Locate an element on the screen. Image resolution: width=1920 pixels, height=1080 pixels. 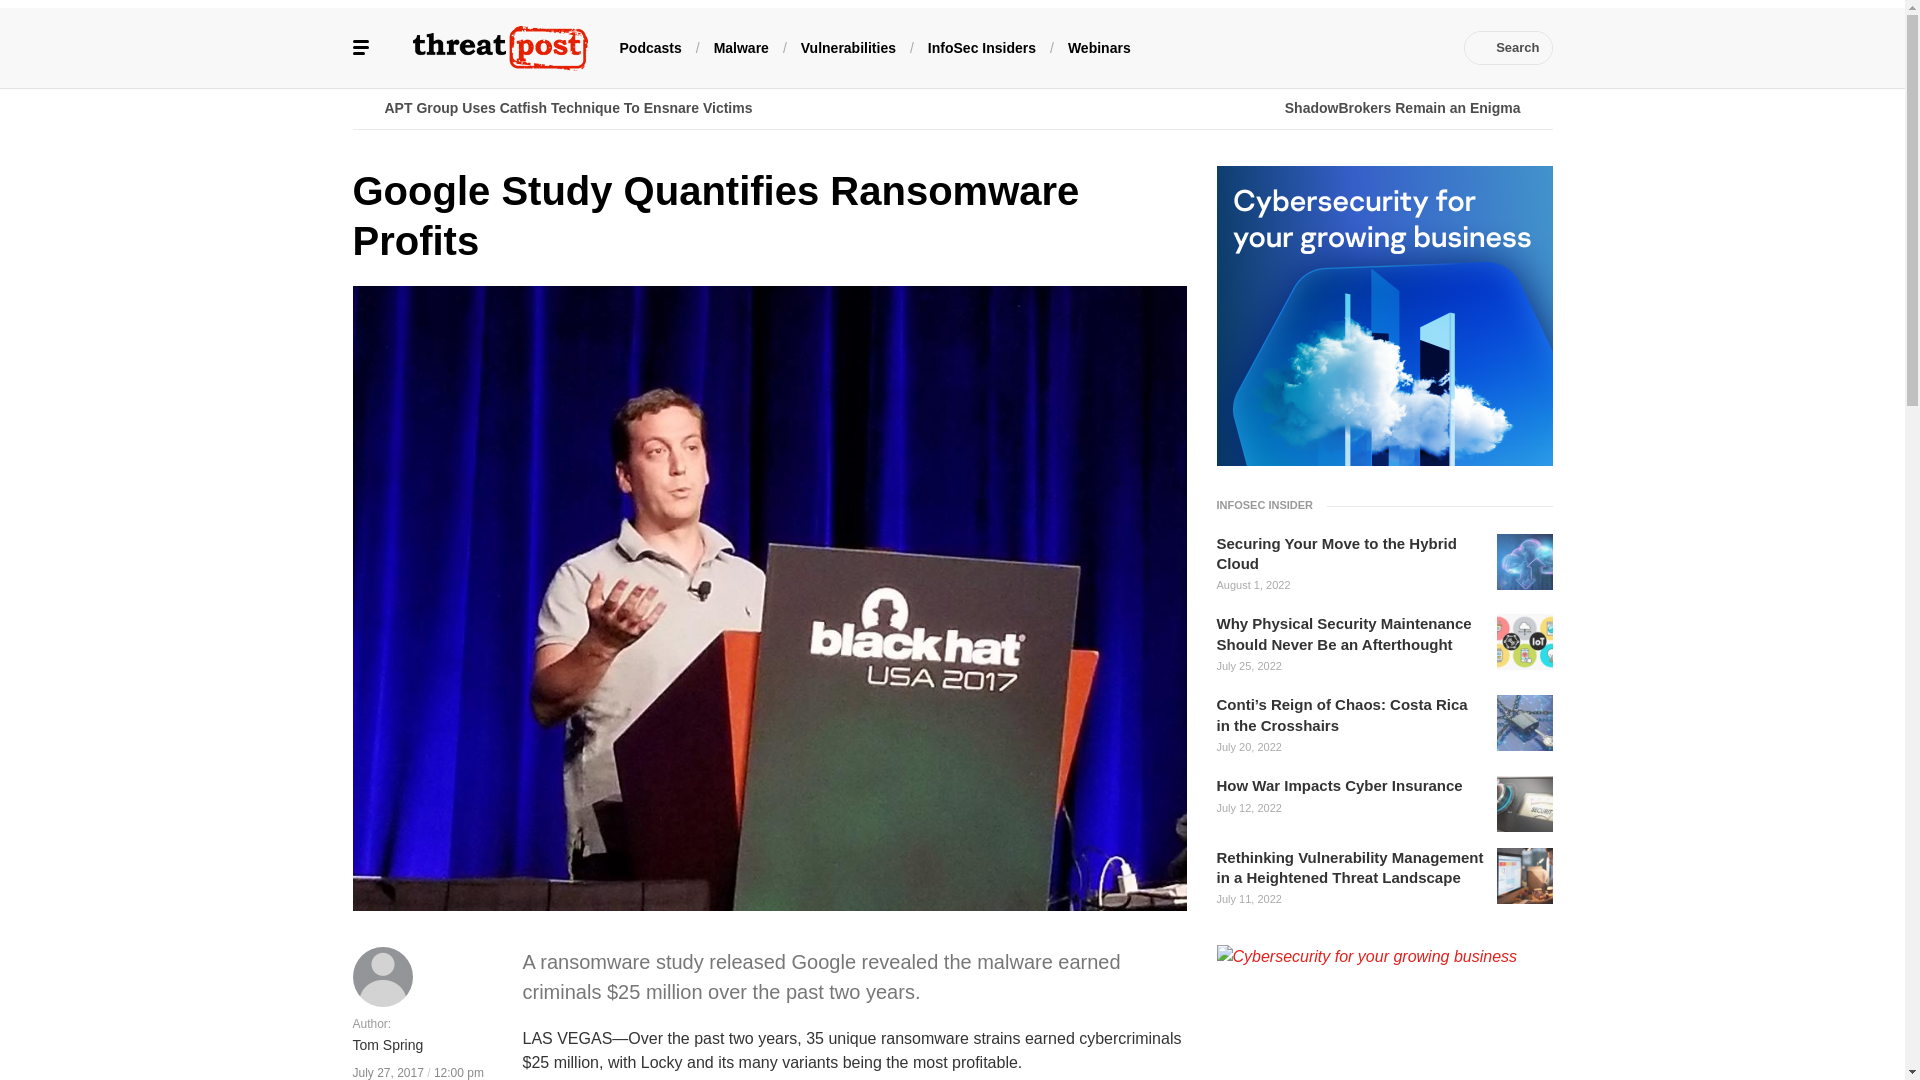
Webinars is located at coordinates (1098, 46).